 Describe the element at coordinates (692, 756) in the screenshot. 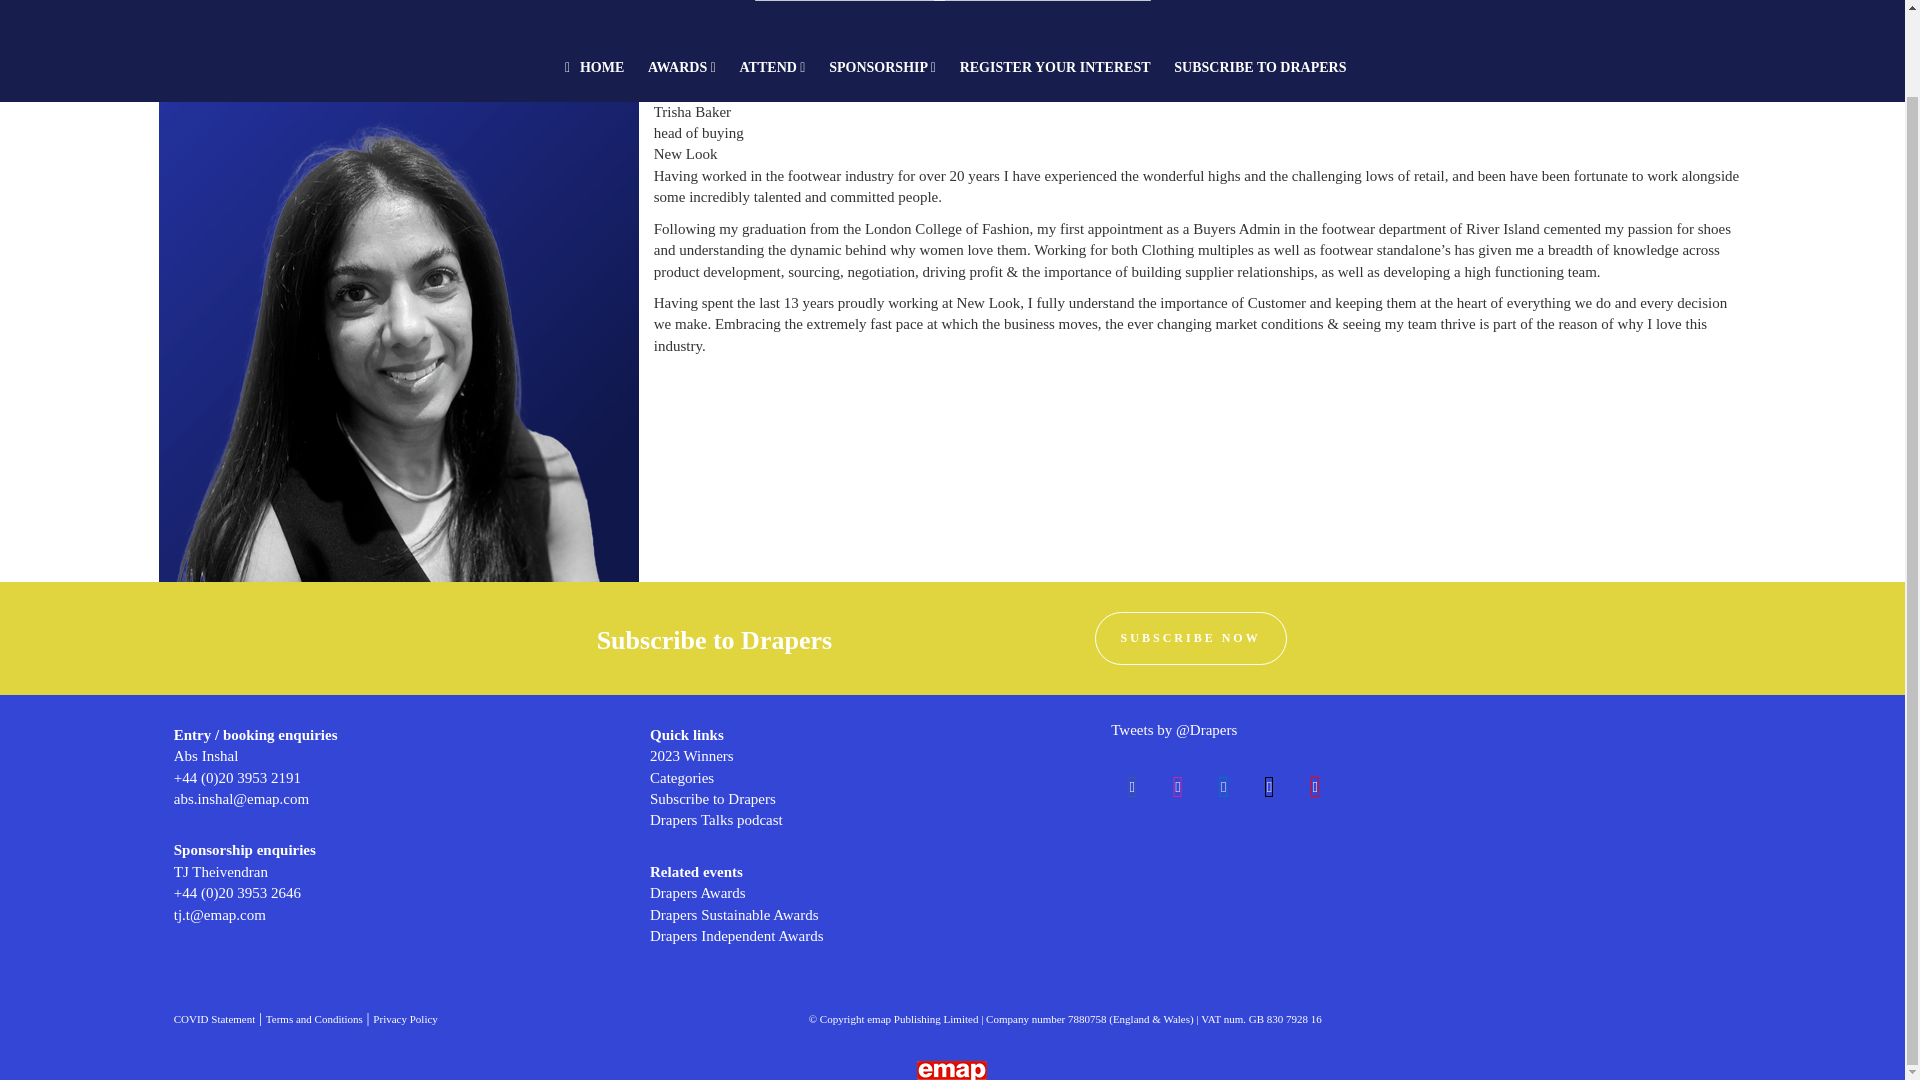

I see `2023 Winners` at that location.